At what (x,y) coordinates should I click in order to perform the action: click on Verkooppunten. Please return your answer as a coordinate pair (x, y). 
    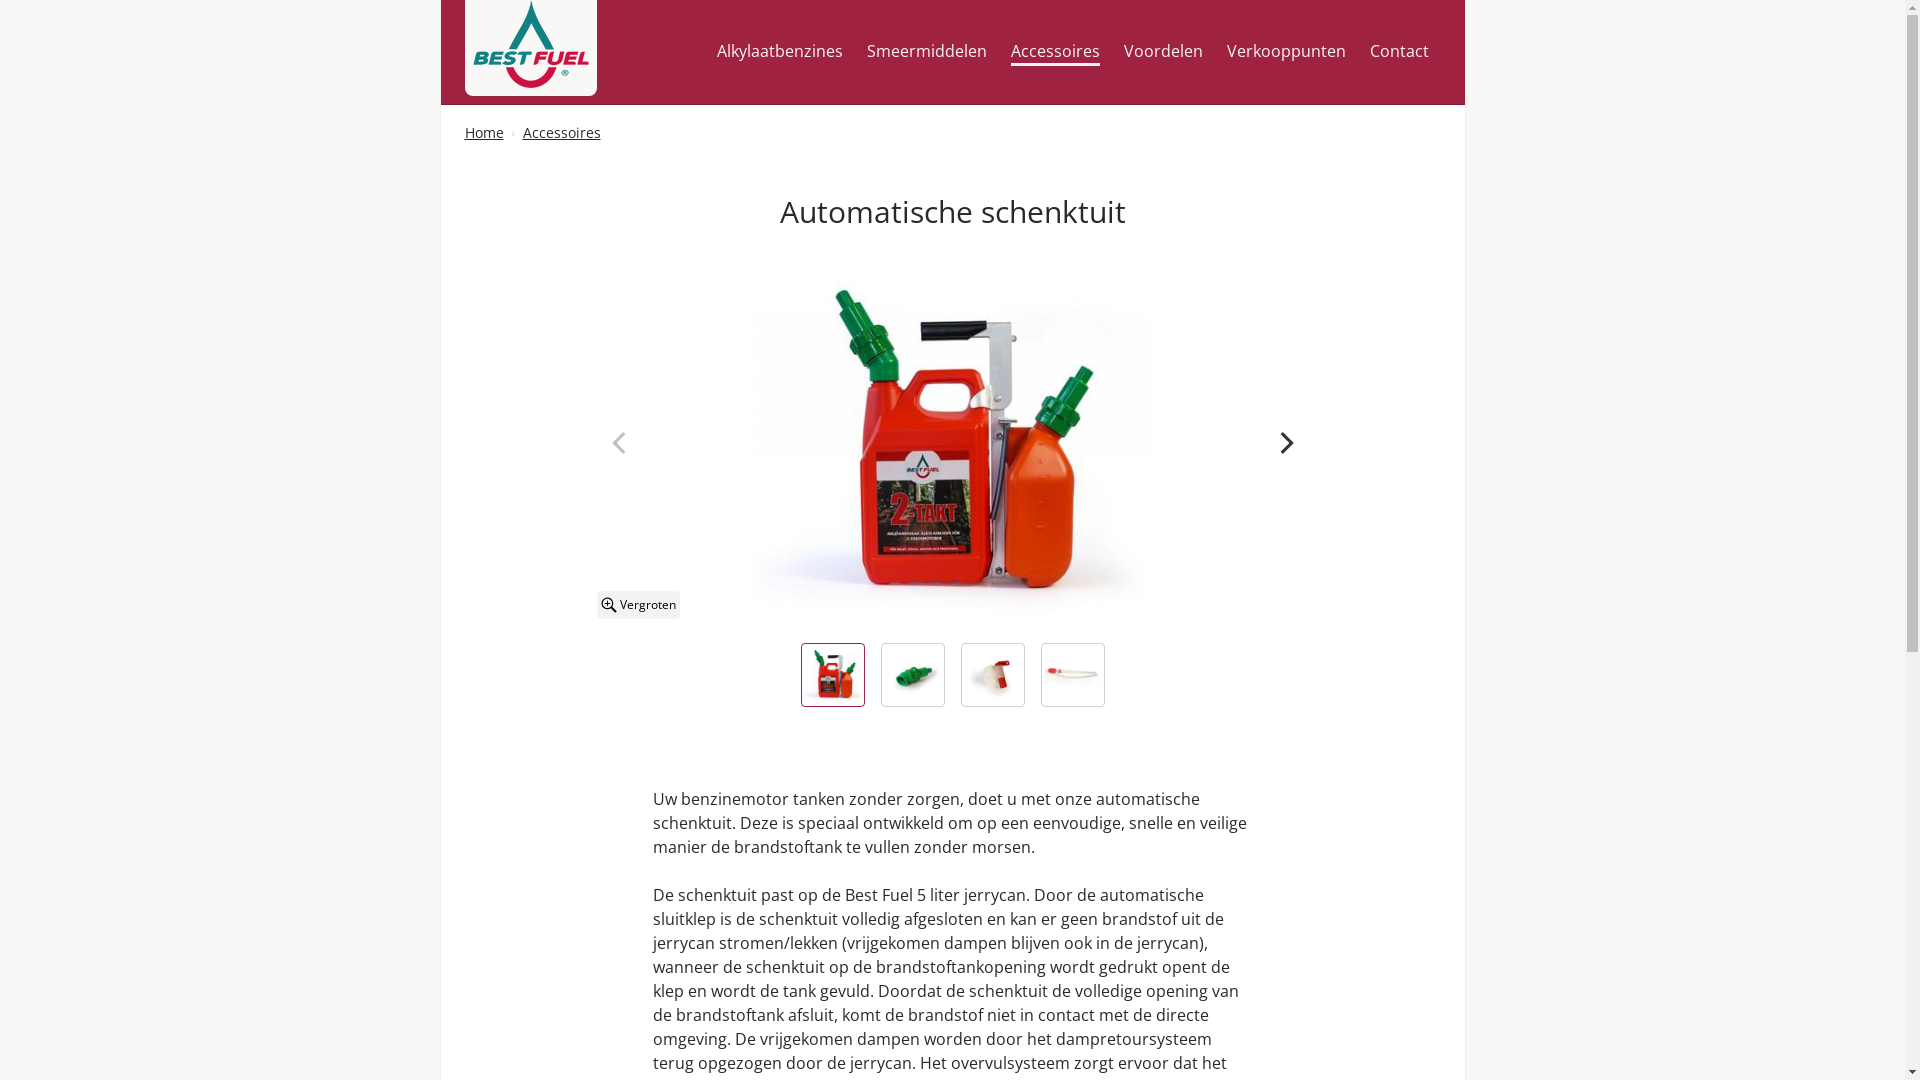
    Looking at the image, I should click on (1286, 52).